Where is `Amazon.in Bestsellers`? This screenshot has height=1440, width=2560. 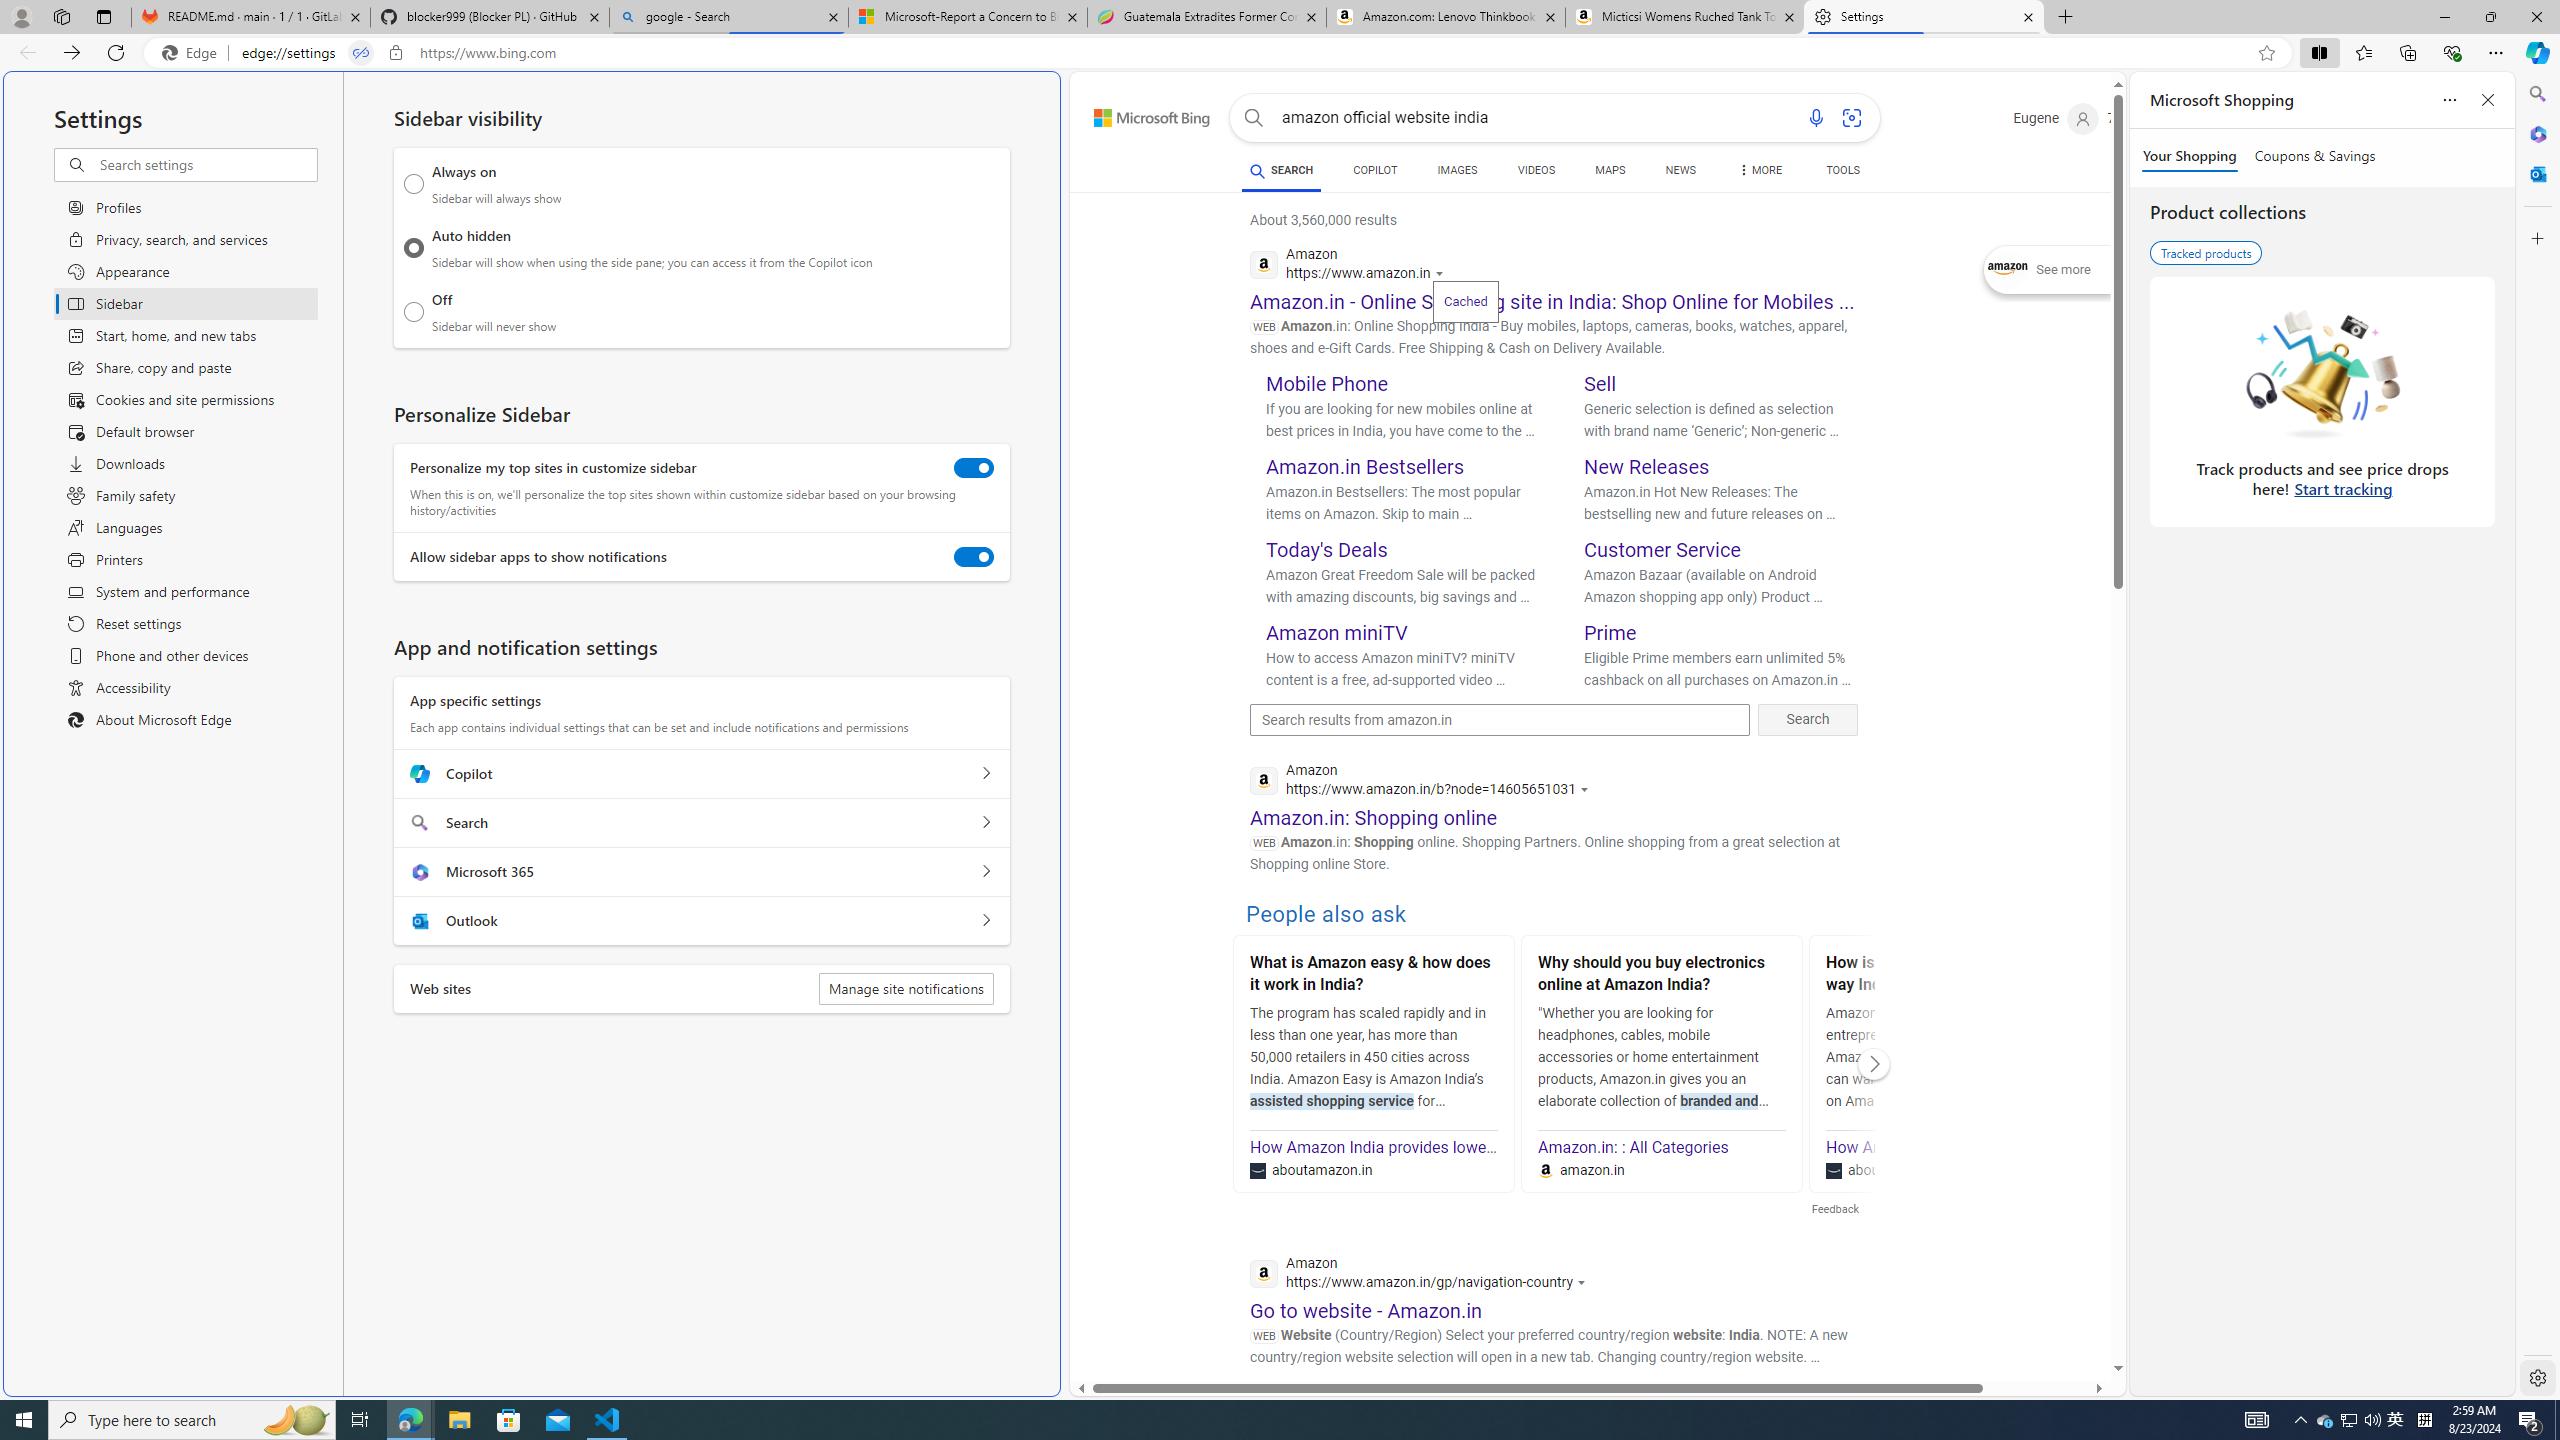
Amazon.in Bestsellers is located at coordinates (1366, 467).